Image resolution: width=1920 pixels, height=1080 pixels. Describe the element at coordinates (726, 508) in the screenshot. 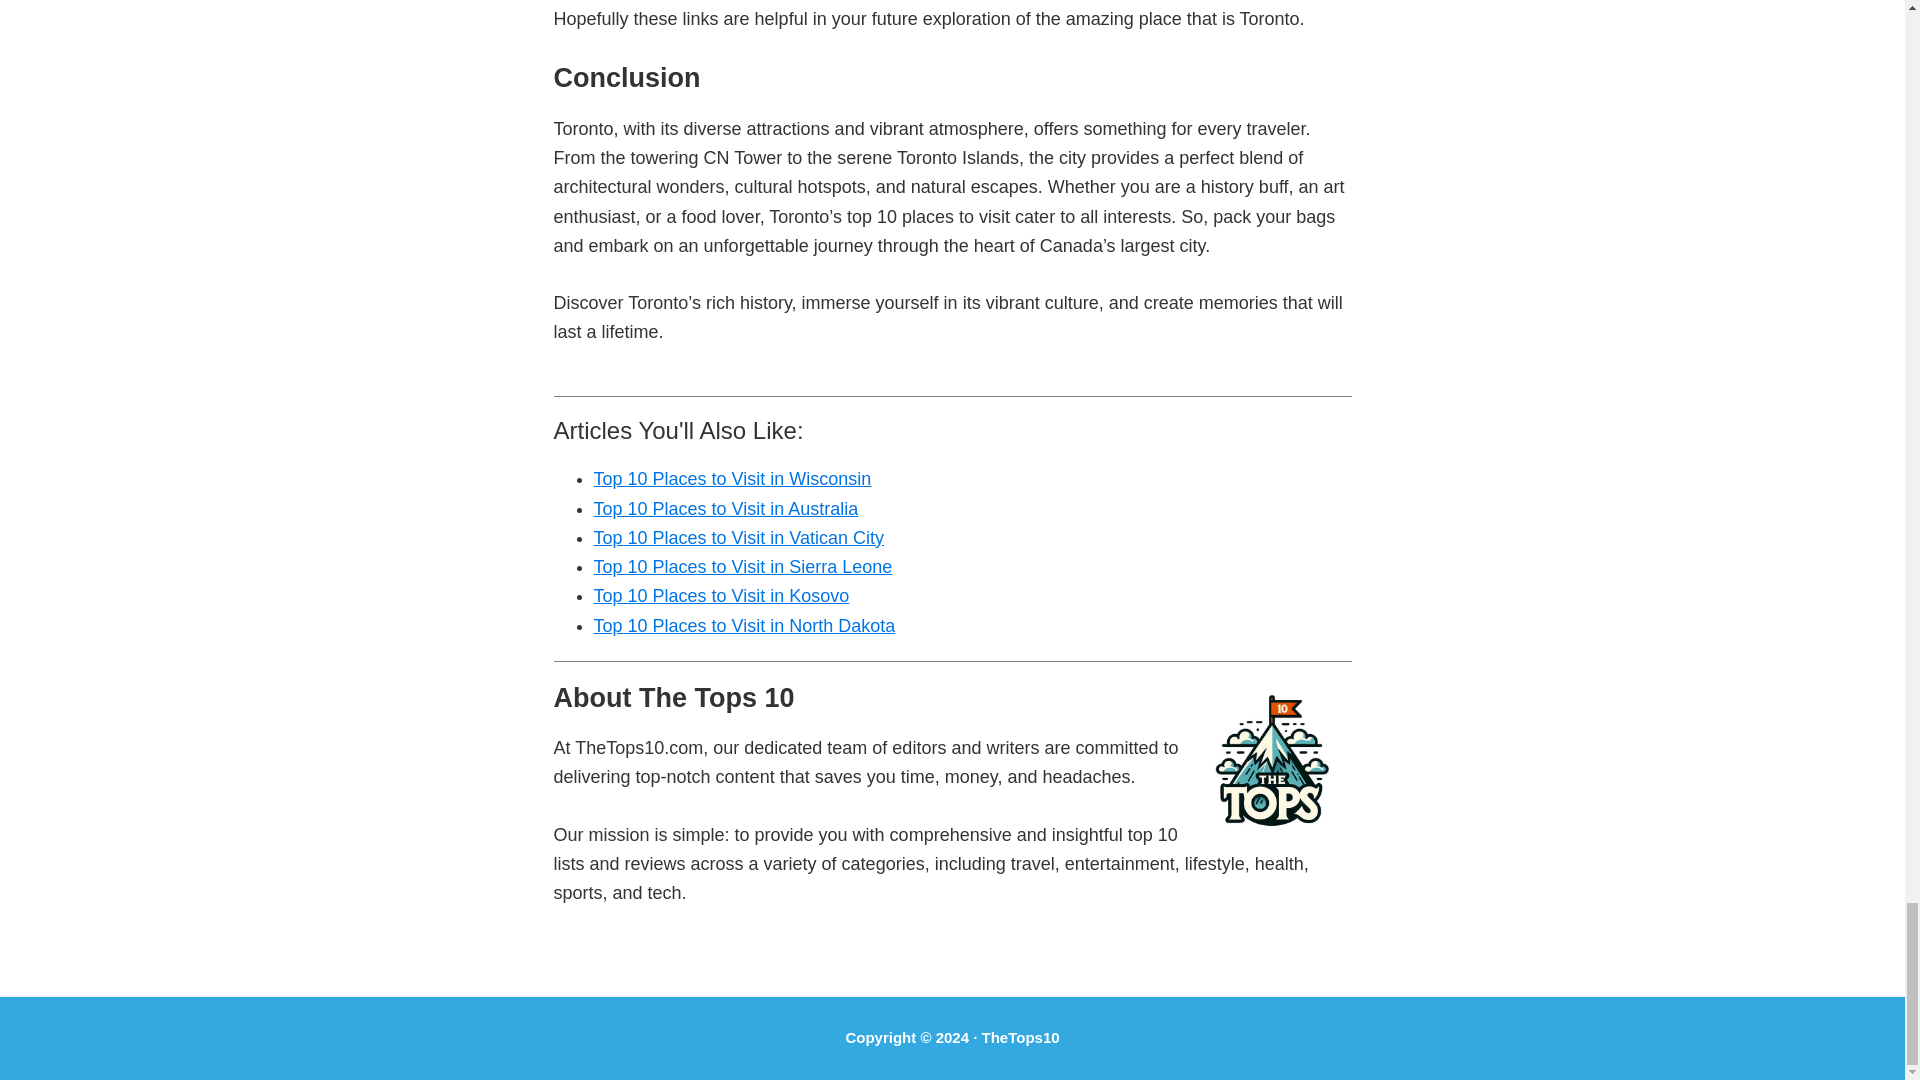

I see `Link to Top 10 Places to Visit in Australia` at that location.